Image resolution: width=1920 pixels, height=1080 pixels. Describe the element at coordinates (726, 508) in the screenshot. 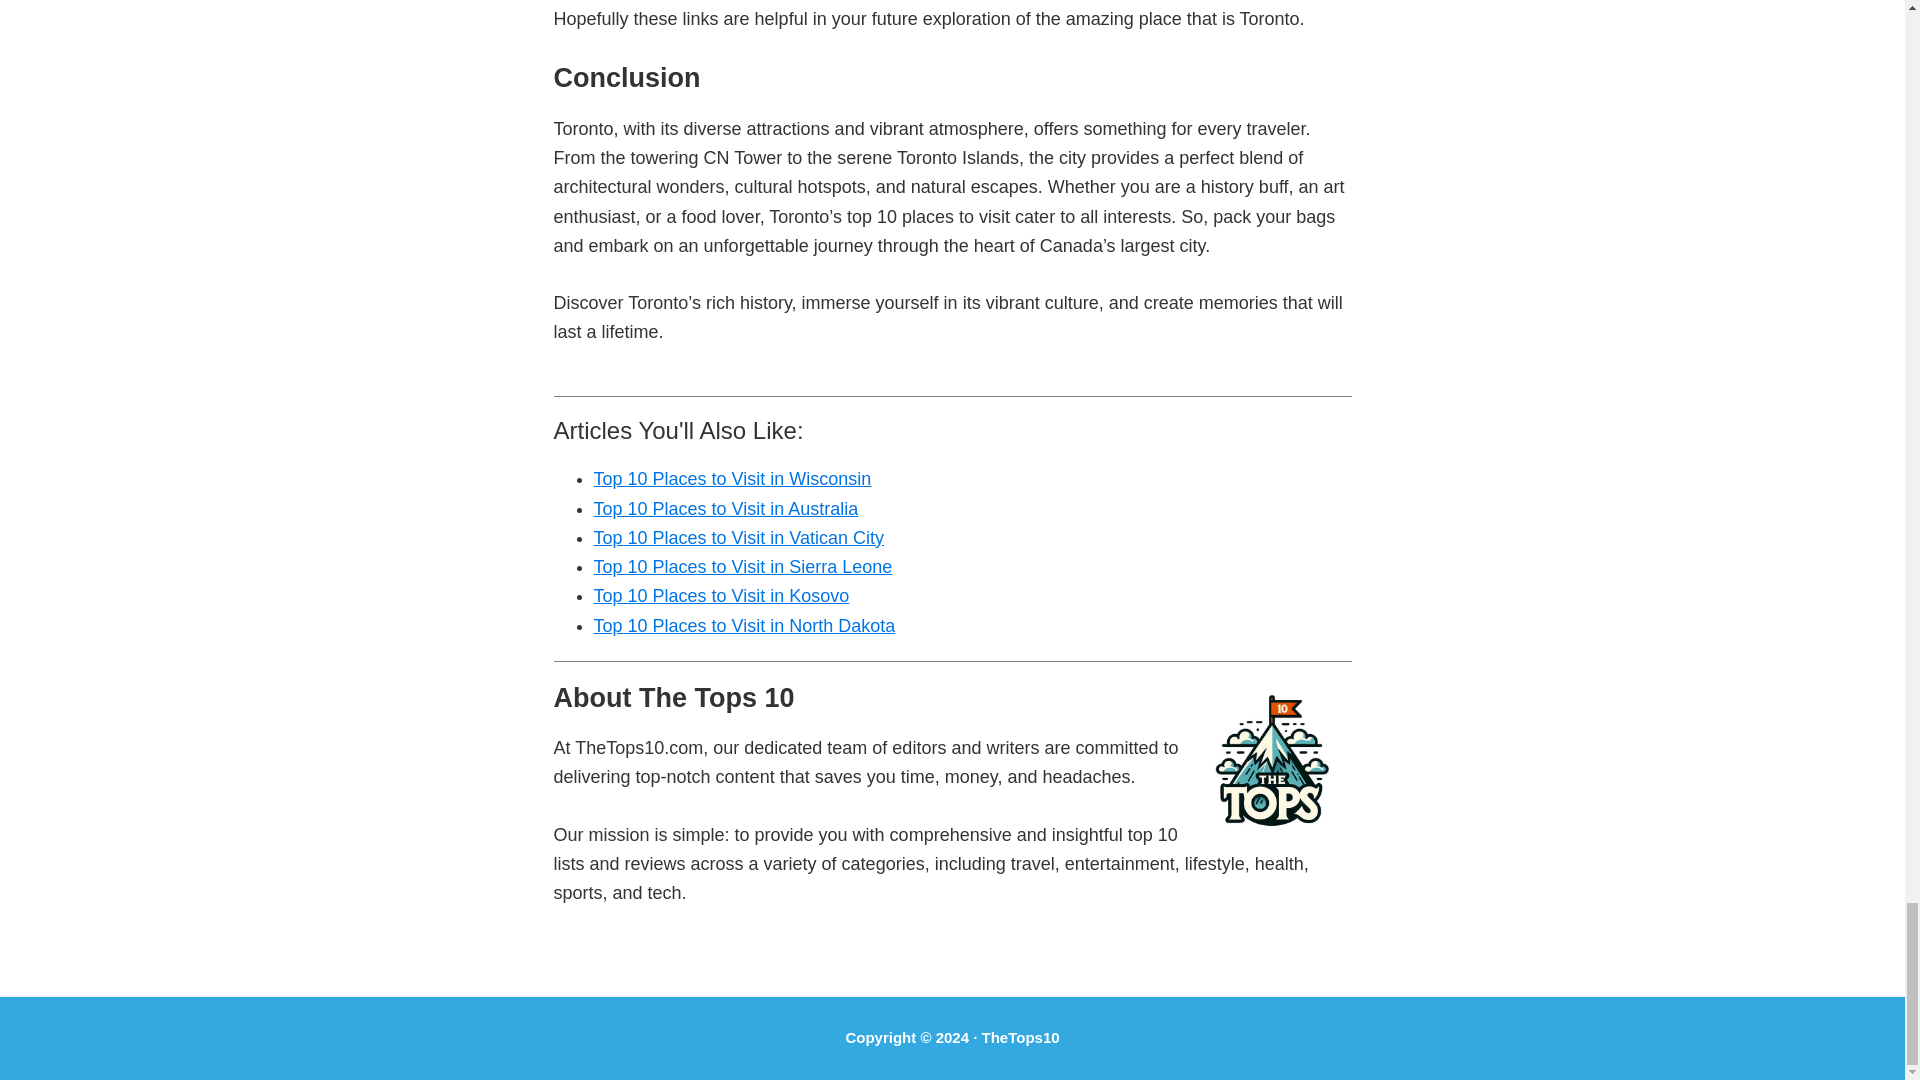

I see `Link to Top 10 Places to Visit in Australia` at that location.